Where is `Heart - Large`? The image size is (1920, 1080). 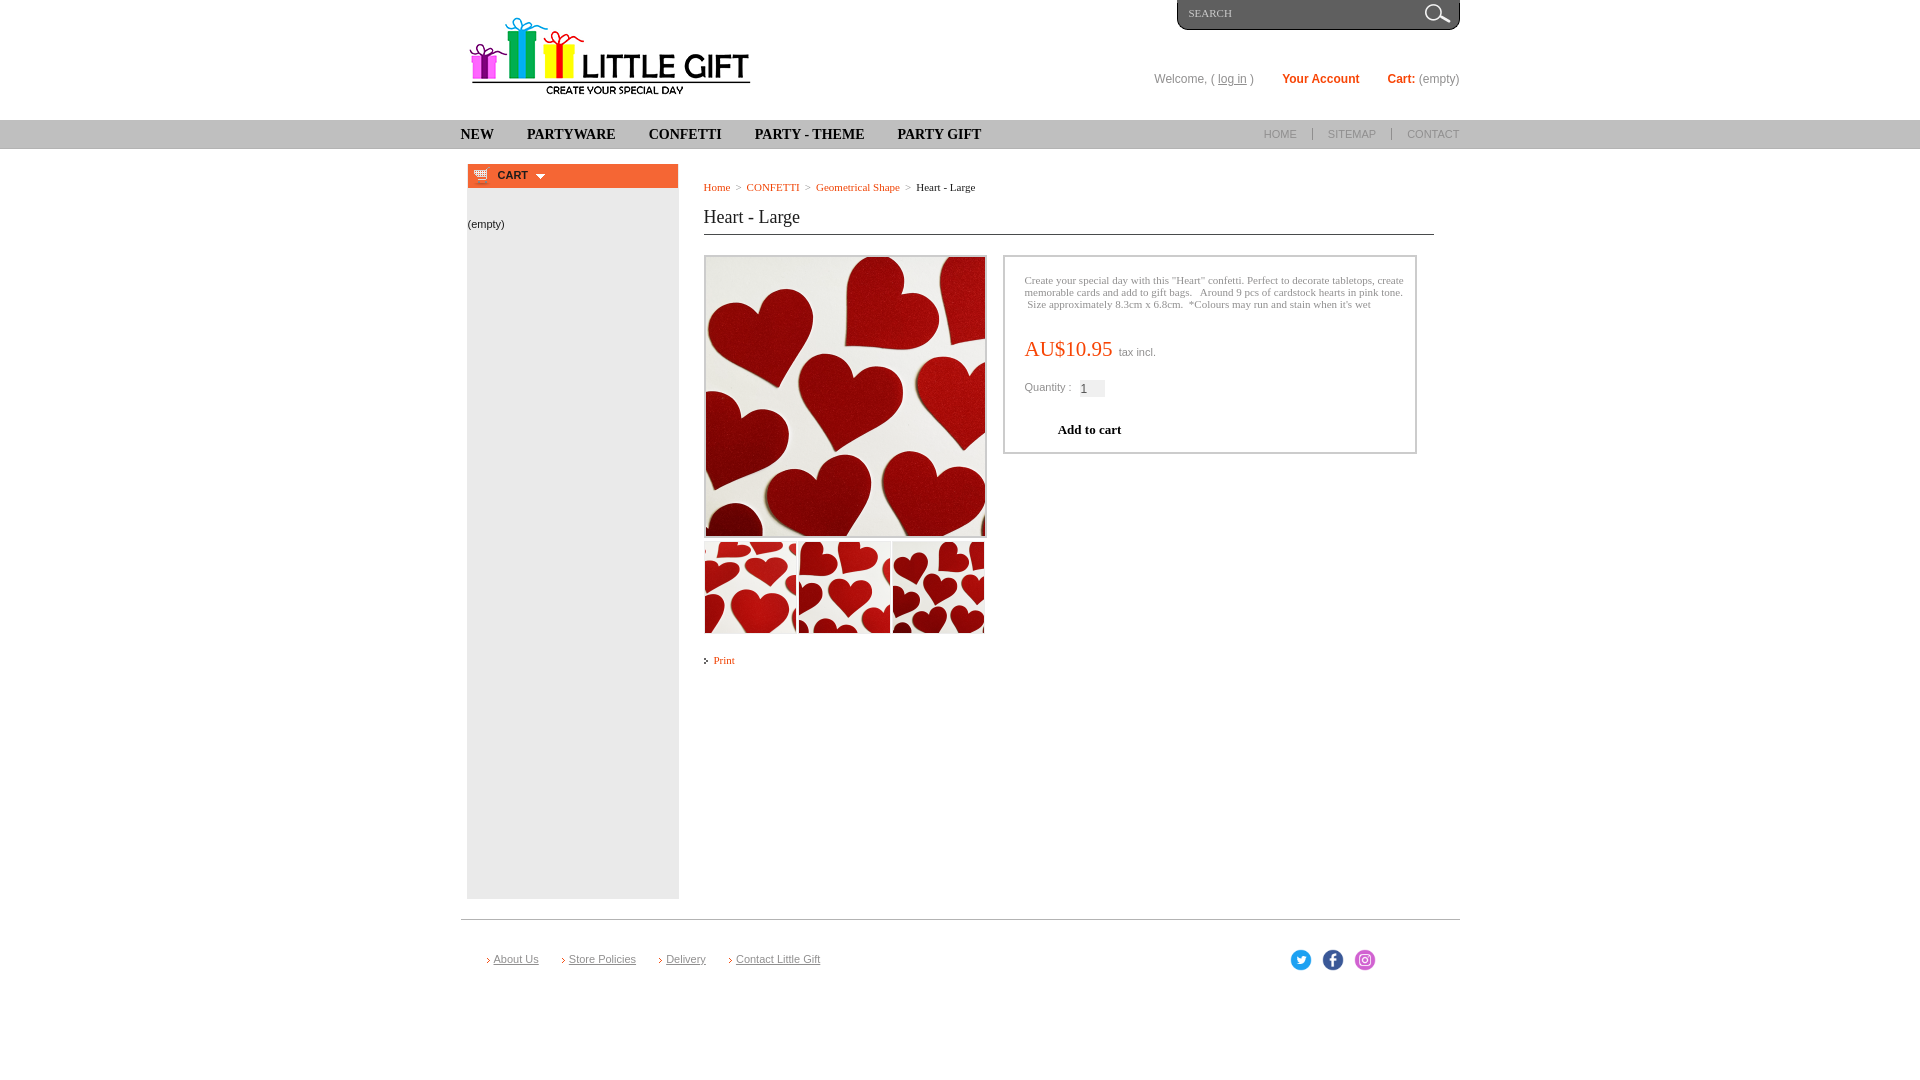 Heart - Large is located at coordinates (938, 547).